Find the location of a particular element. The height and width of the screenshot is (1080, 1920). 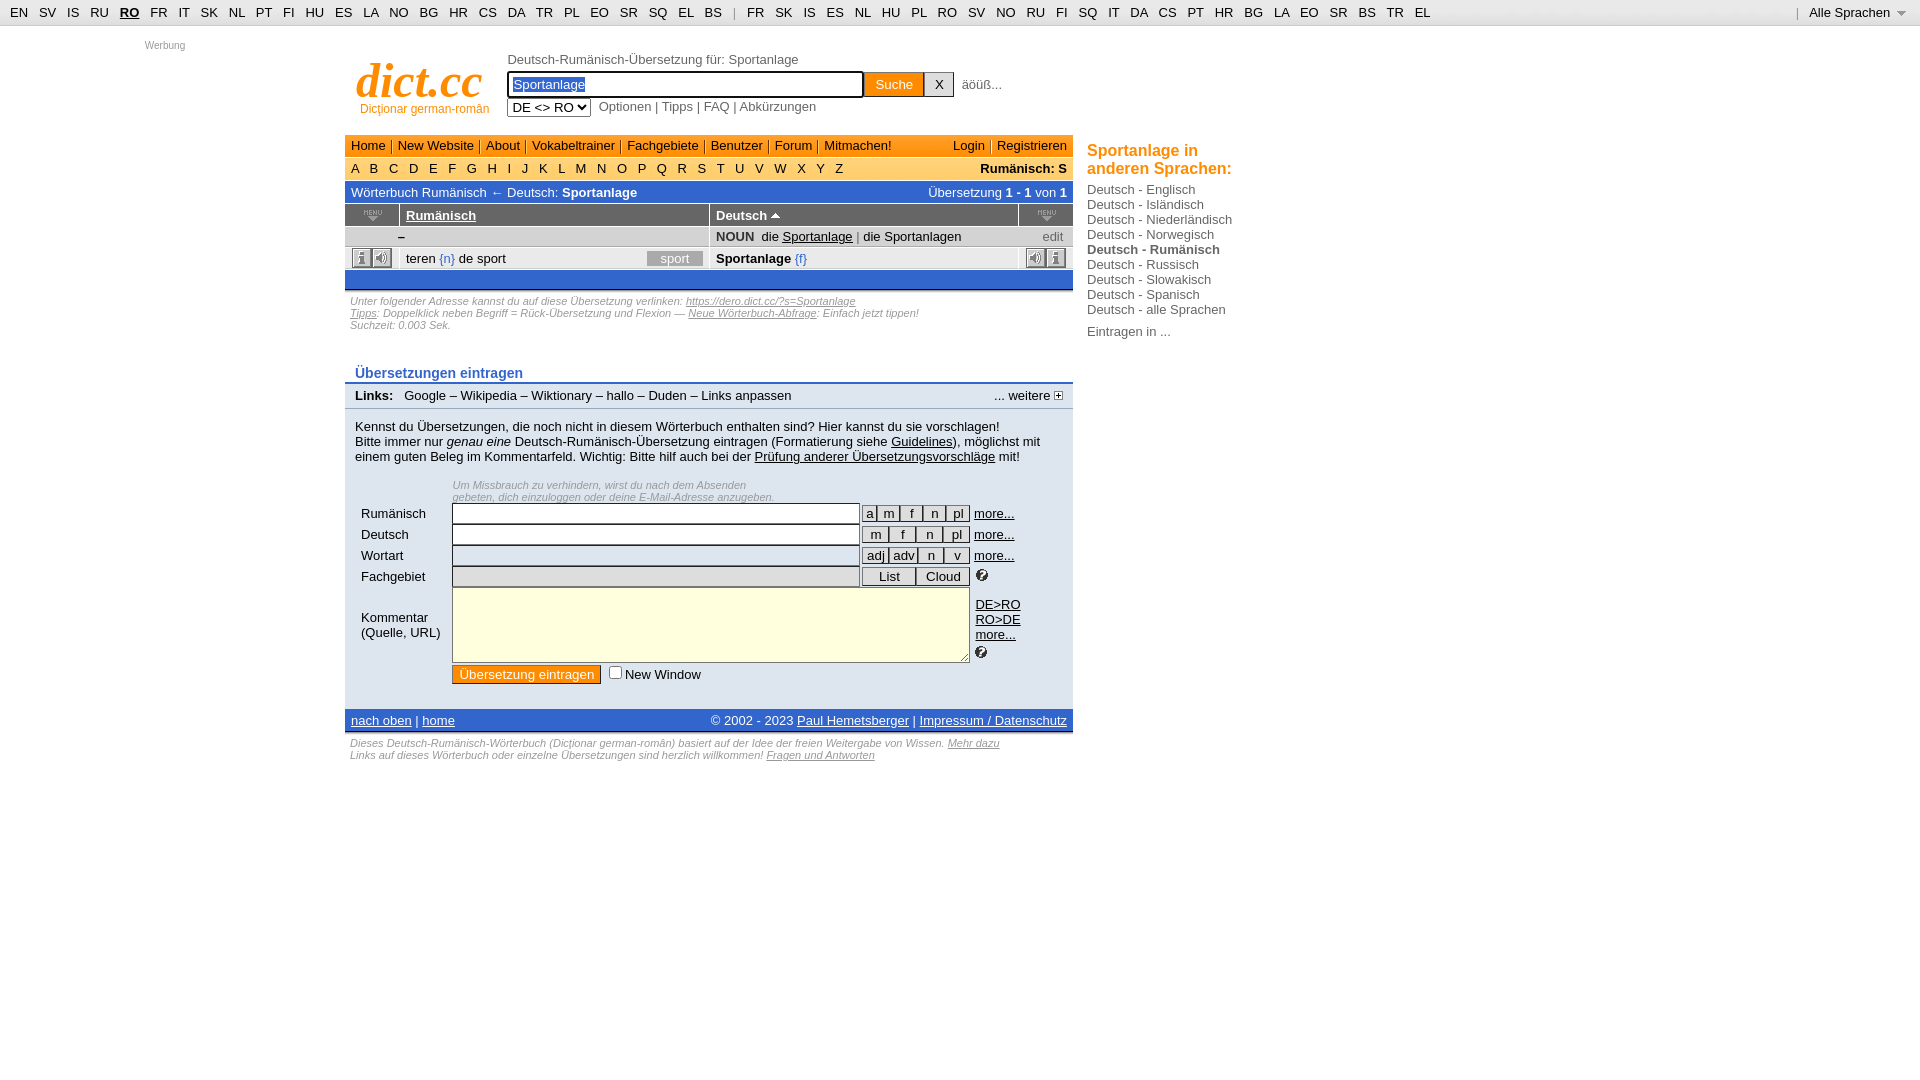

hallo is located at coordinates (620, 396).